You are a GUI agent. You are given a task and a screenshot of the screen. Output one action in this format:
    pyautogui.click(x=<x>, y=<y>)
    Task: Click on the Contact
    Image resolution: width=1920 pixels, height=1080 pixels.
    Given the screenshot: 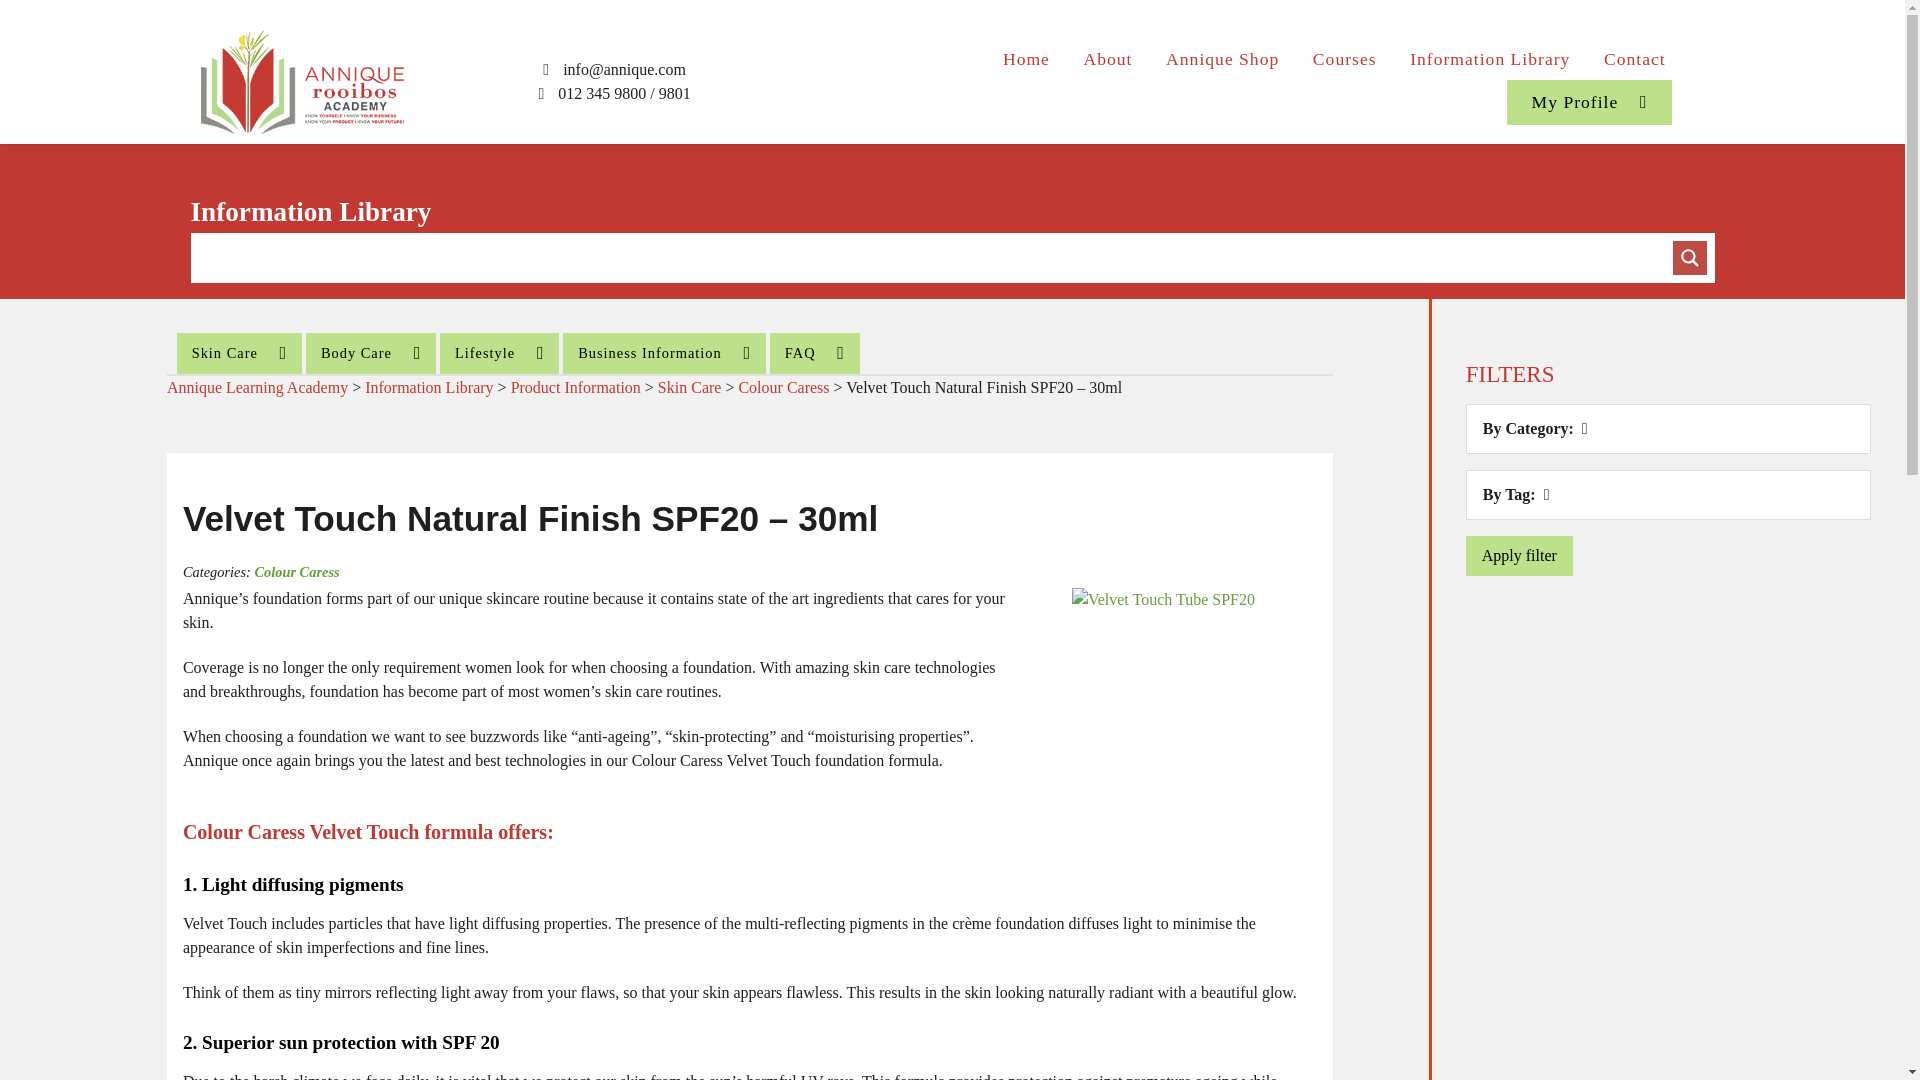 What is the action you would take?
    pyautogui.click(x=1634, y=58)
    